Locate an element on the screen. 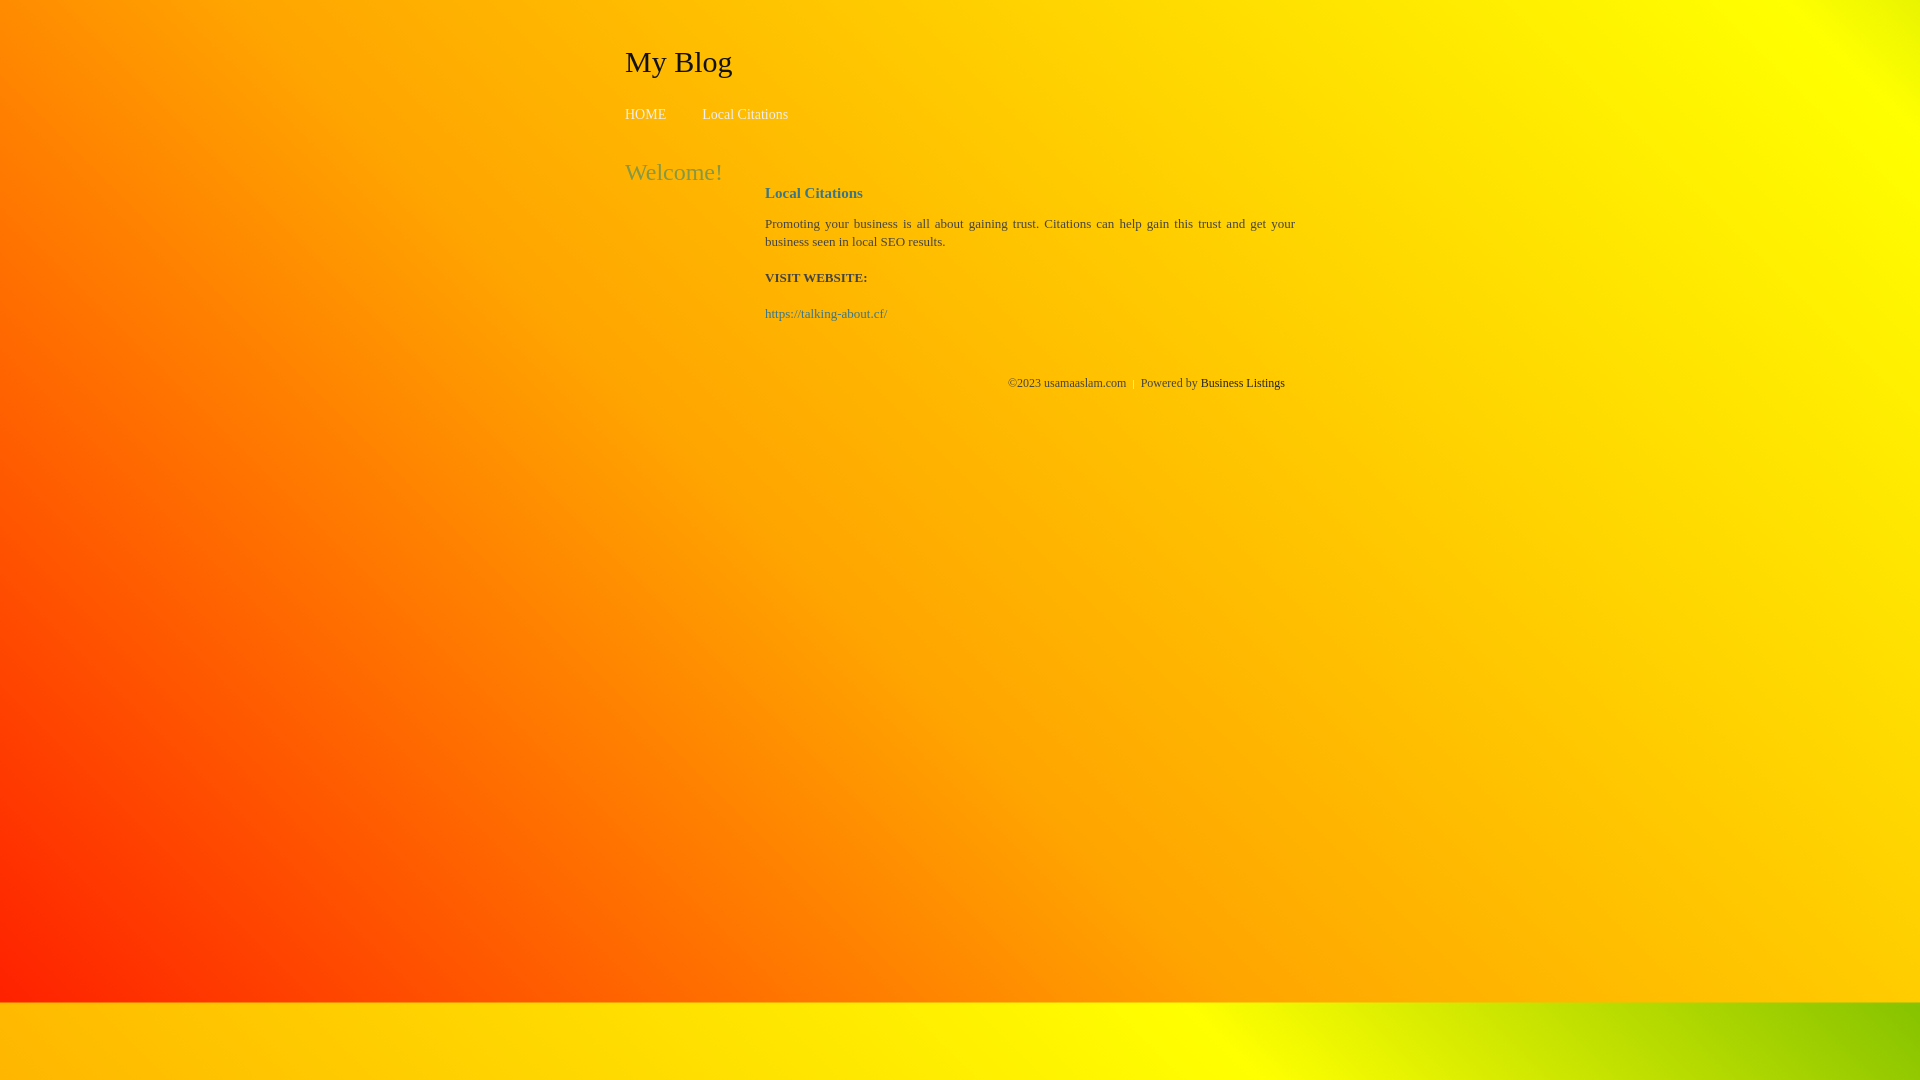 The image size is (1920, 1080). Local Citations is located at coordinates (745, 114).